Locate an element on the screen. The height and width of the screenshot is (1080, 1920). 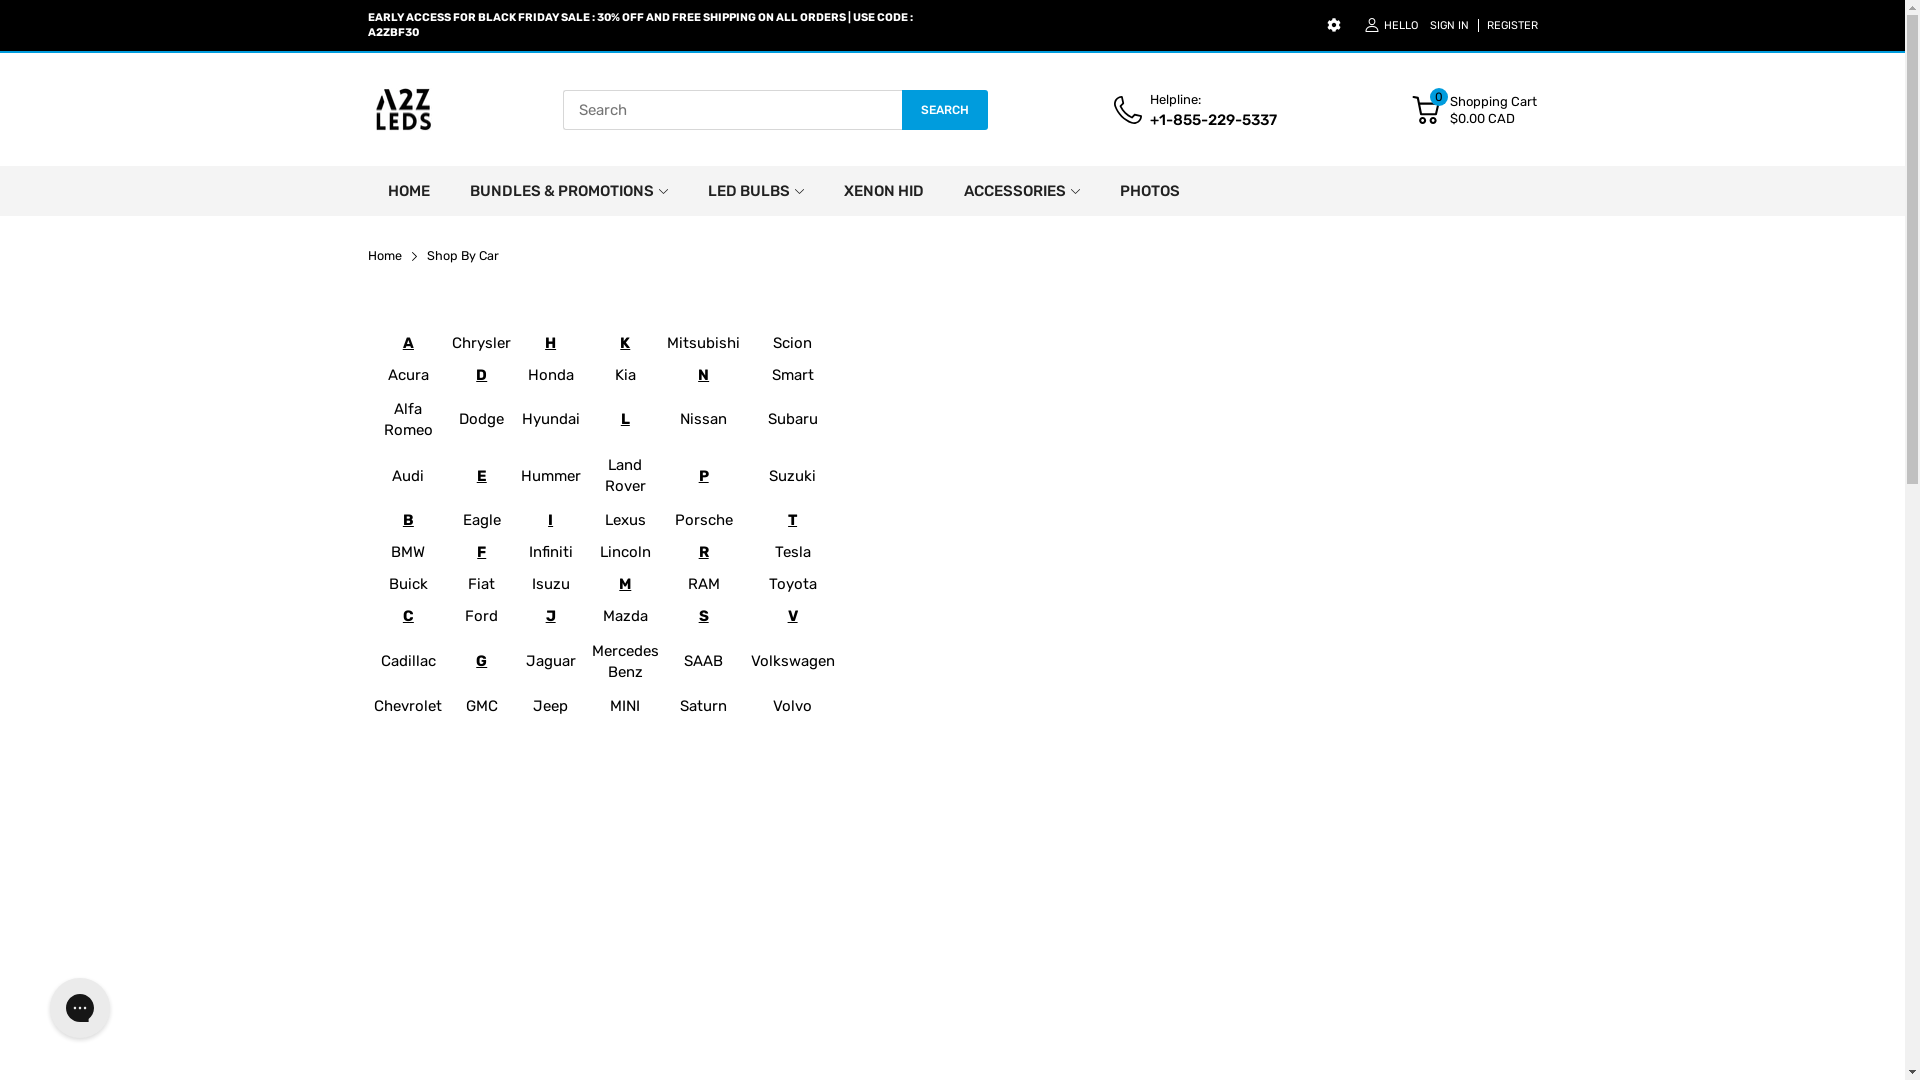
Honda is located at coordinates (551, 375).